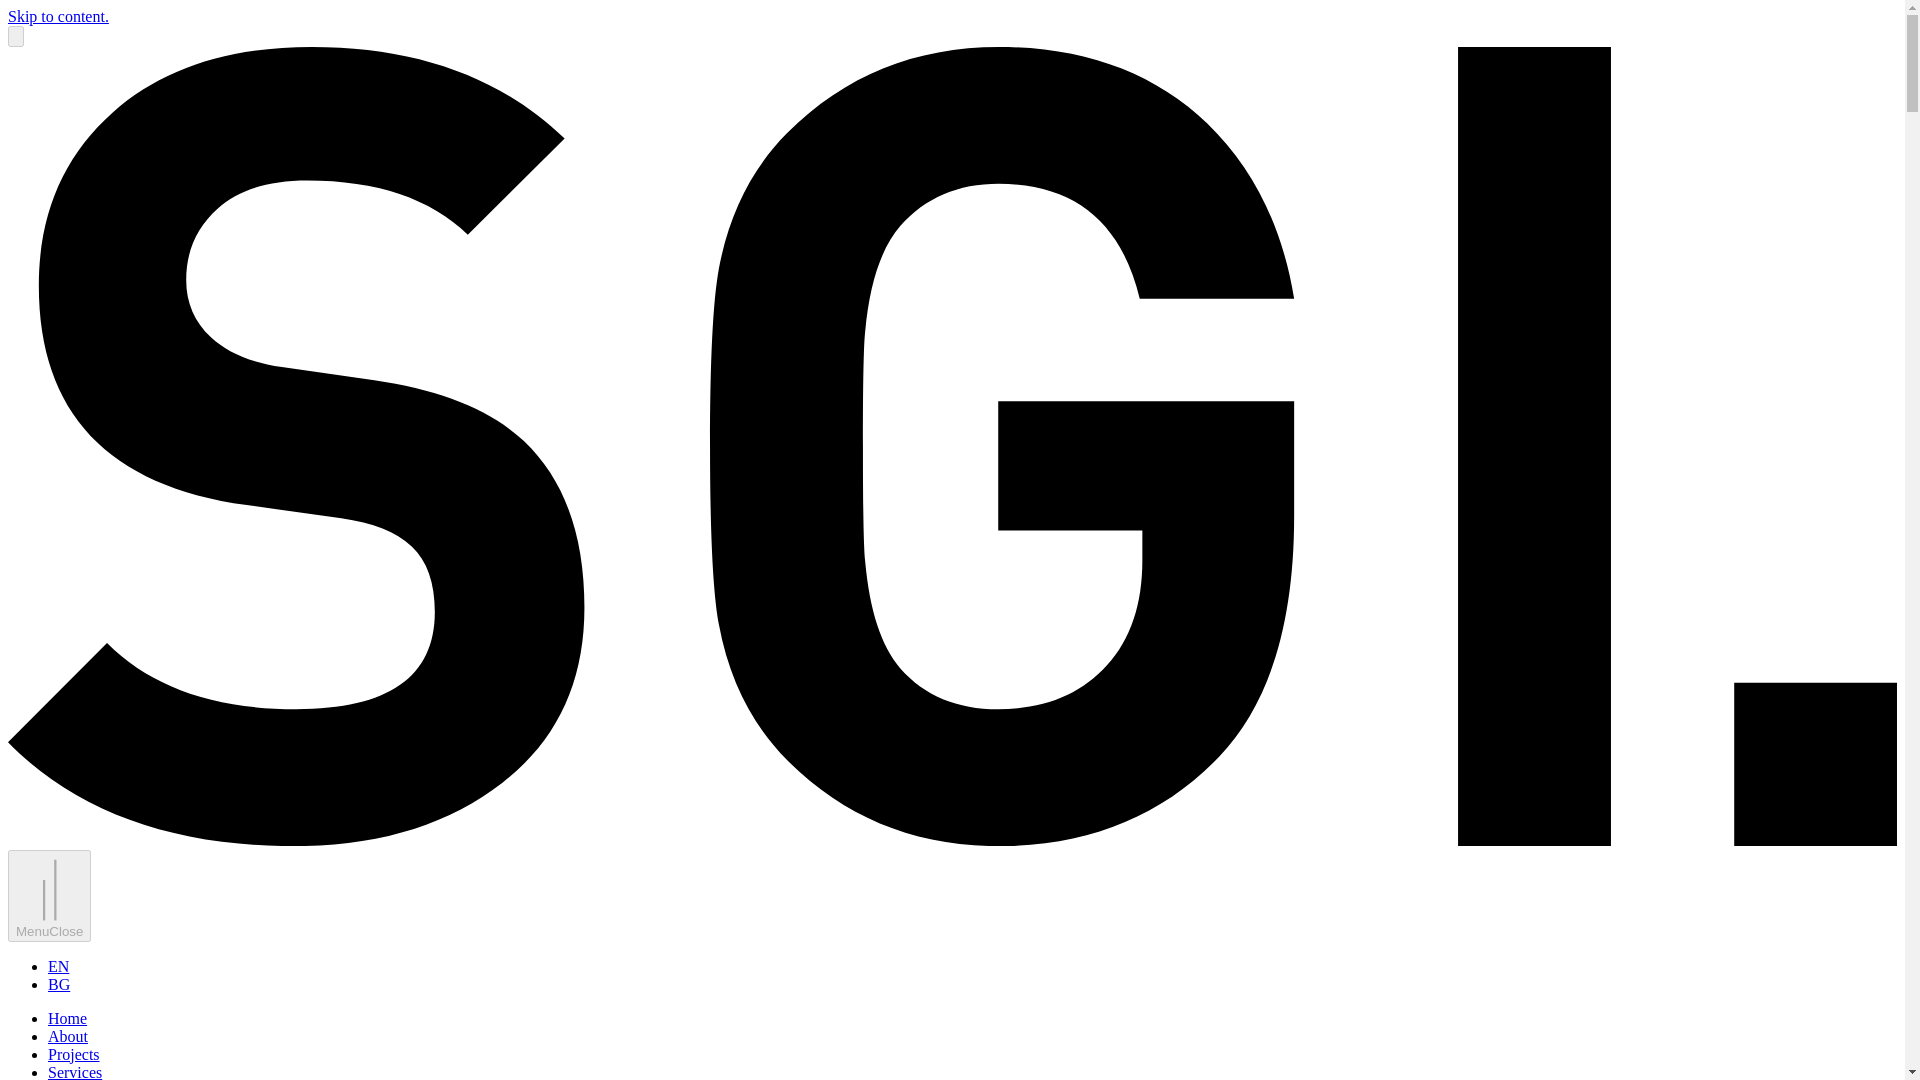 The height and width of the screenshot is (1080, 1920). Describe the element at coordinates (48, 894) in the screenshot. I see `MenuClose` at that location.